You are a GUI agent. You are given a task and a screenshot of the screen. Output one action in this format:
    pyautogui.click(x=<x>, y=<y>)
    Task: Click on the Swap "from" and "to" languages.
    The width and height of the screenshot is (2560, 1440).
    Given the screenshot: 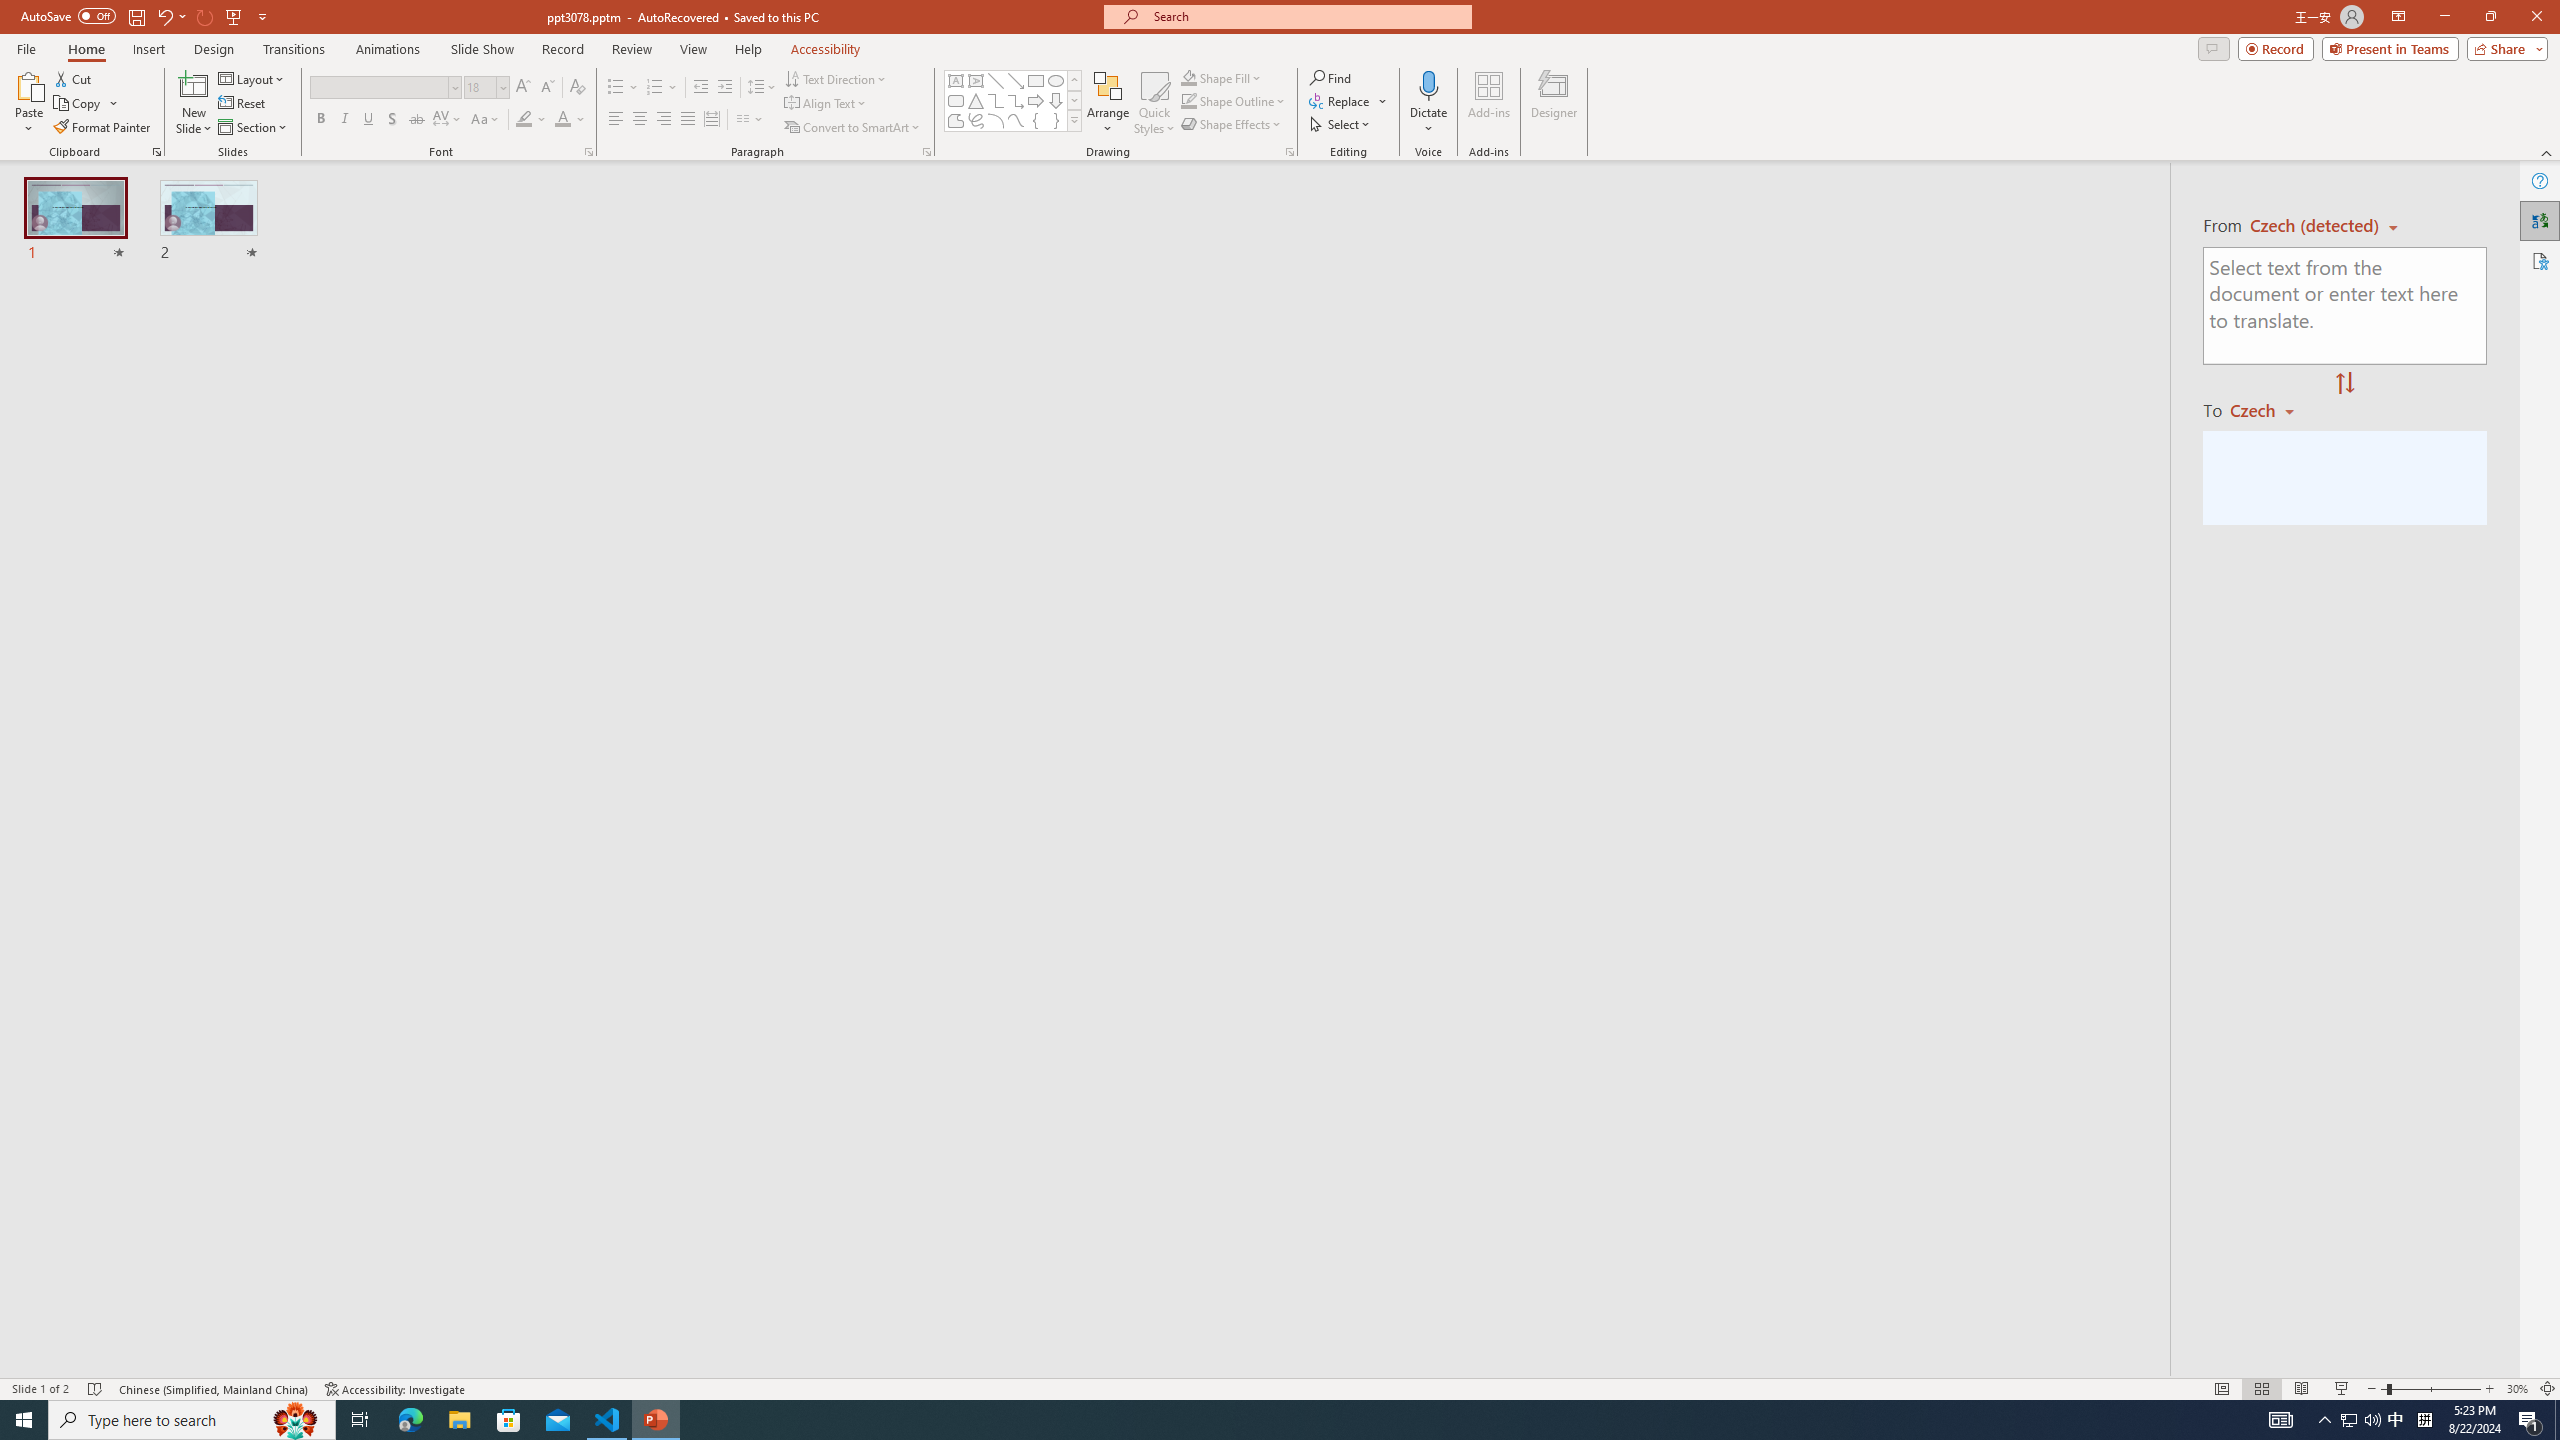 What is the action you would take?
    pyautogui.click(x=2344, y=384)
    